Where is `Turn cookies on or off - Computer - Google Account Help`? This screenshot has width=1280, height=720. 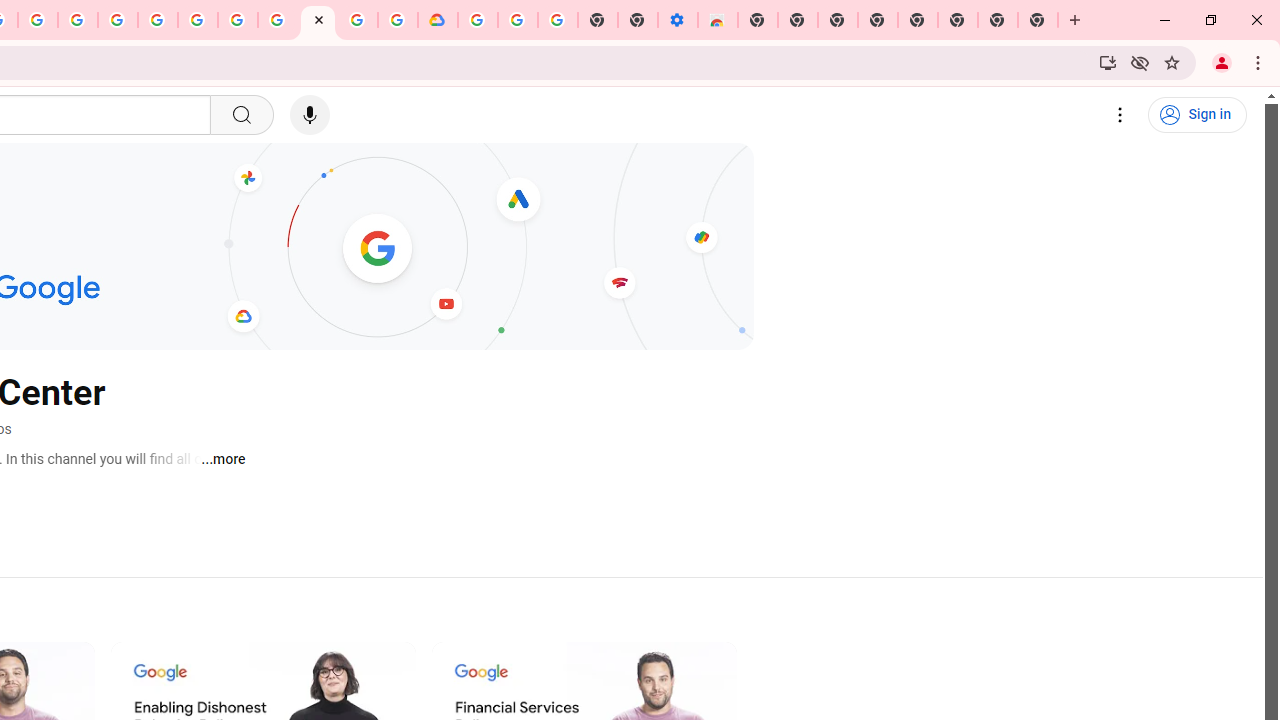
Turn cookies on or off - Computer - Google Account Help is located at coordinates (558, 20).